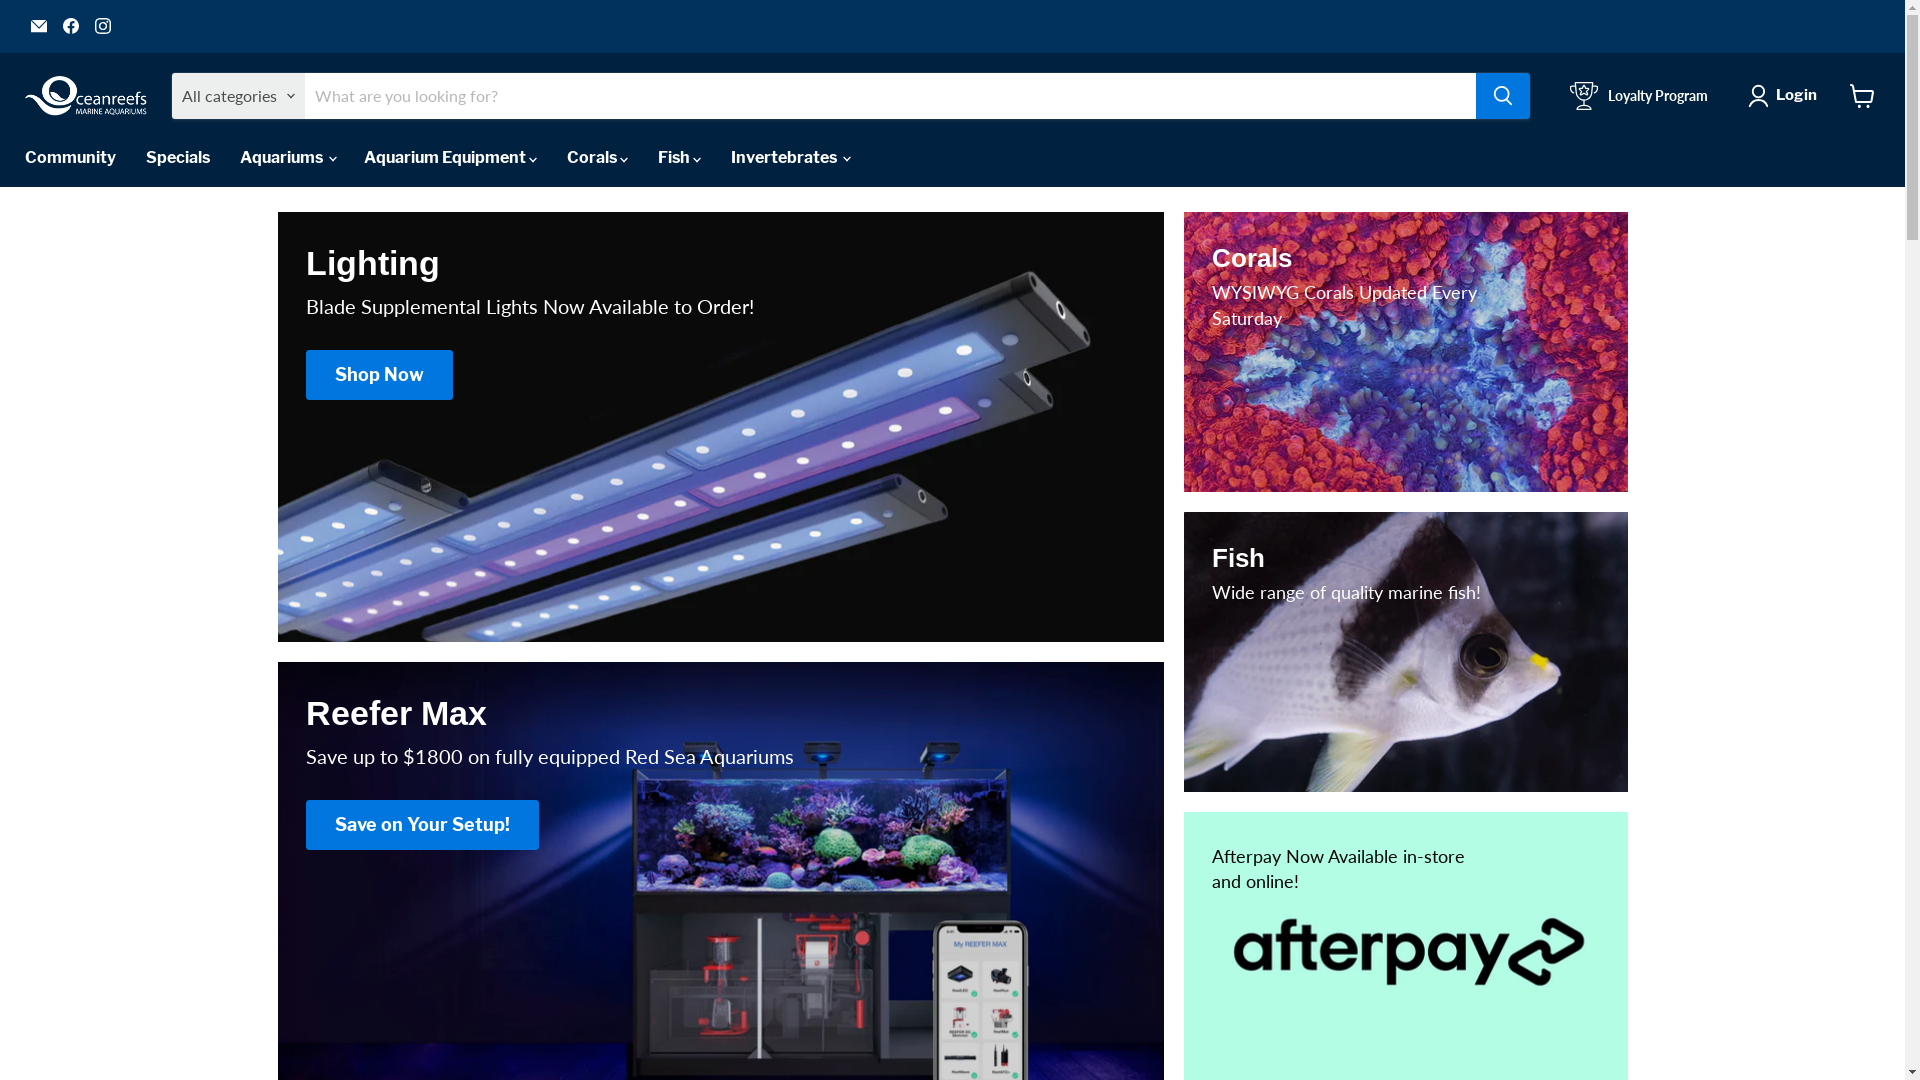 The width and height of the screenshot is (1920, 1080). I want to click on Loyalty Program, so click(1639, 96).